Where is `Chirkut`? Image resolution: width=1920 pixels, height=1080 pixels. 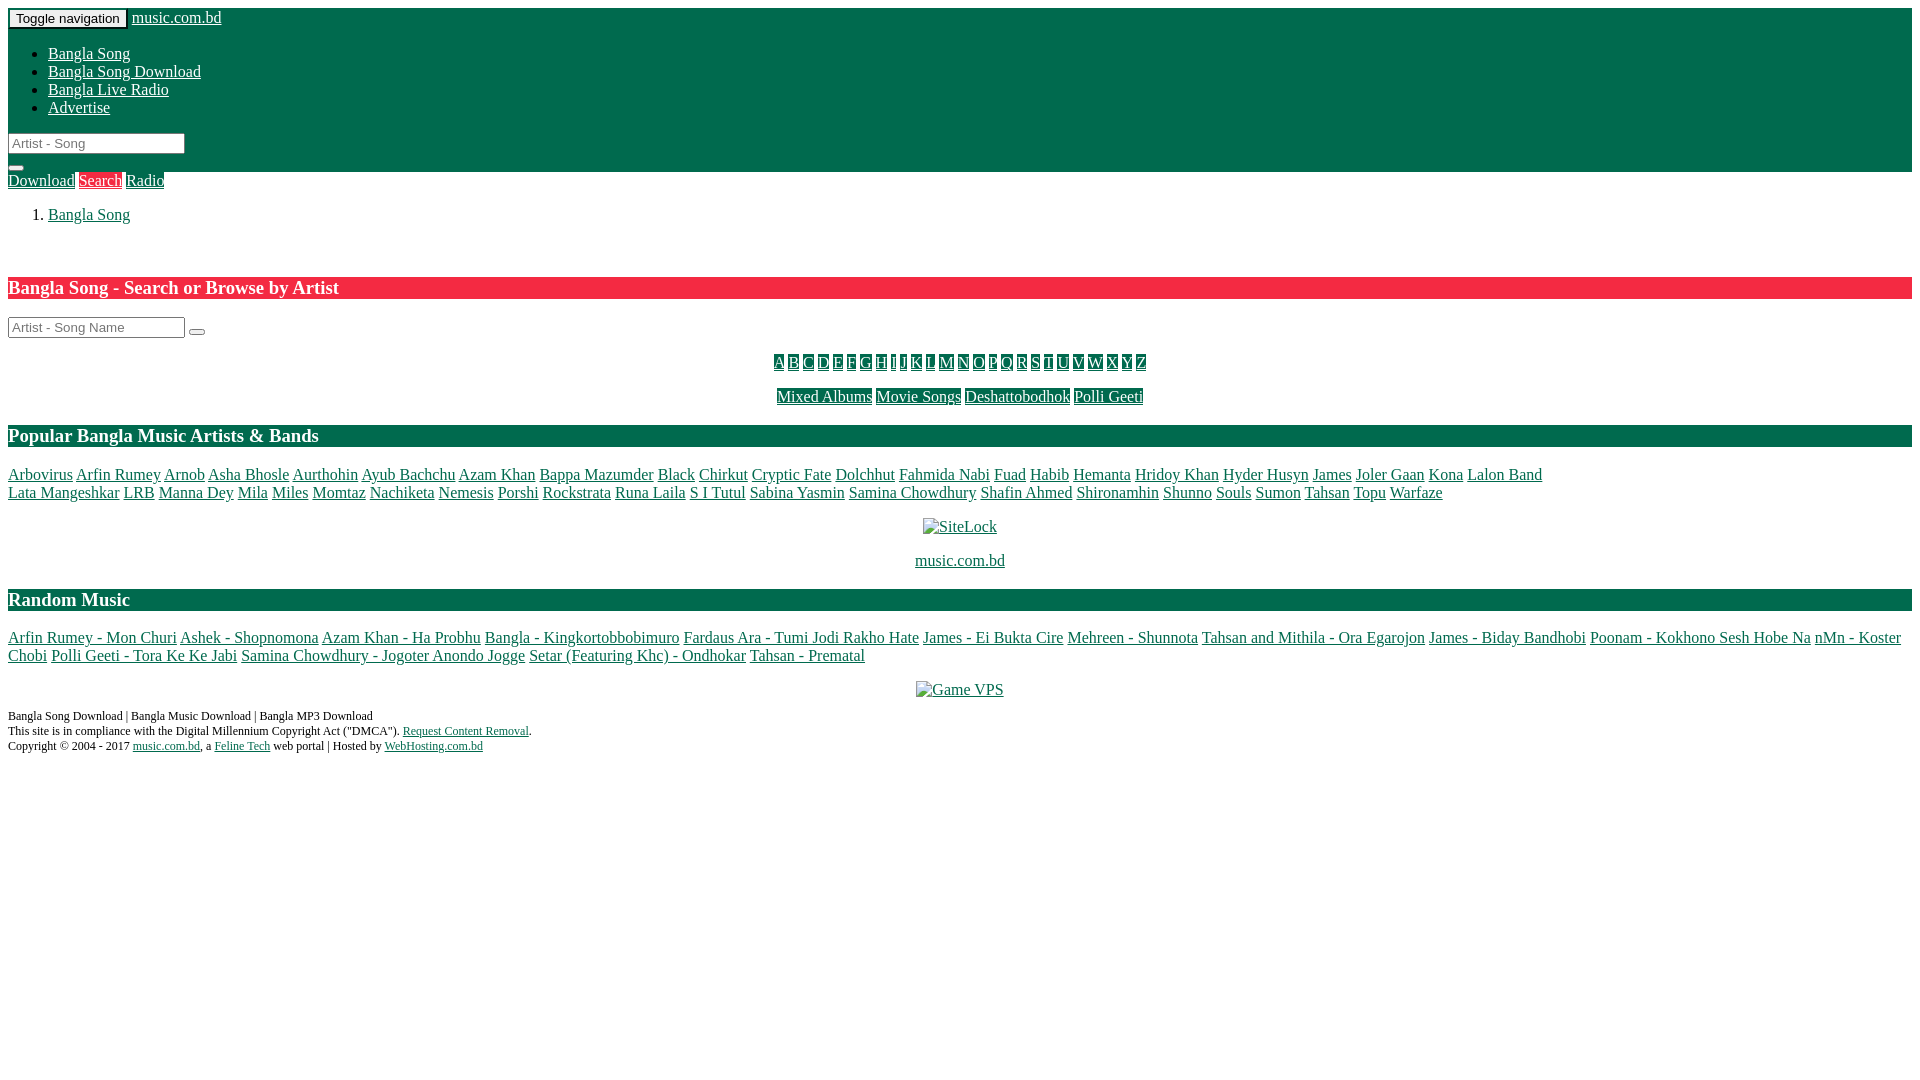
Chirkut is located at coordinates (724, 474).